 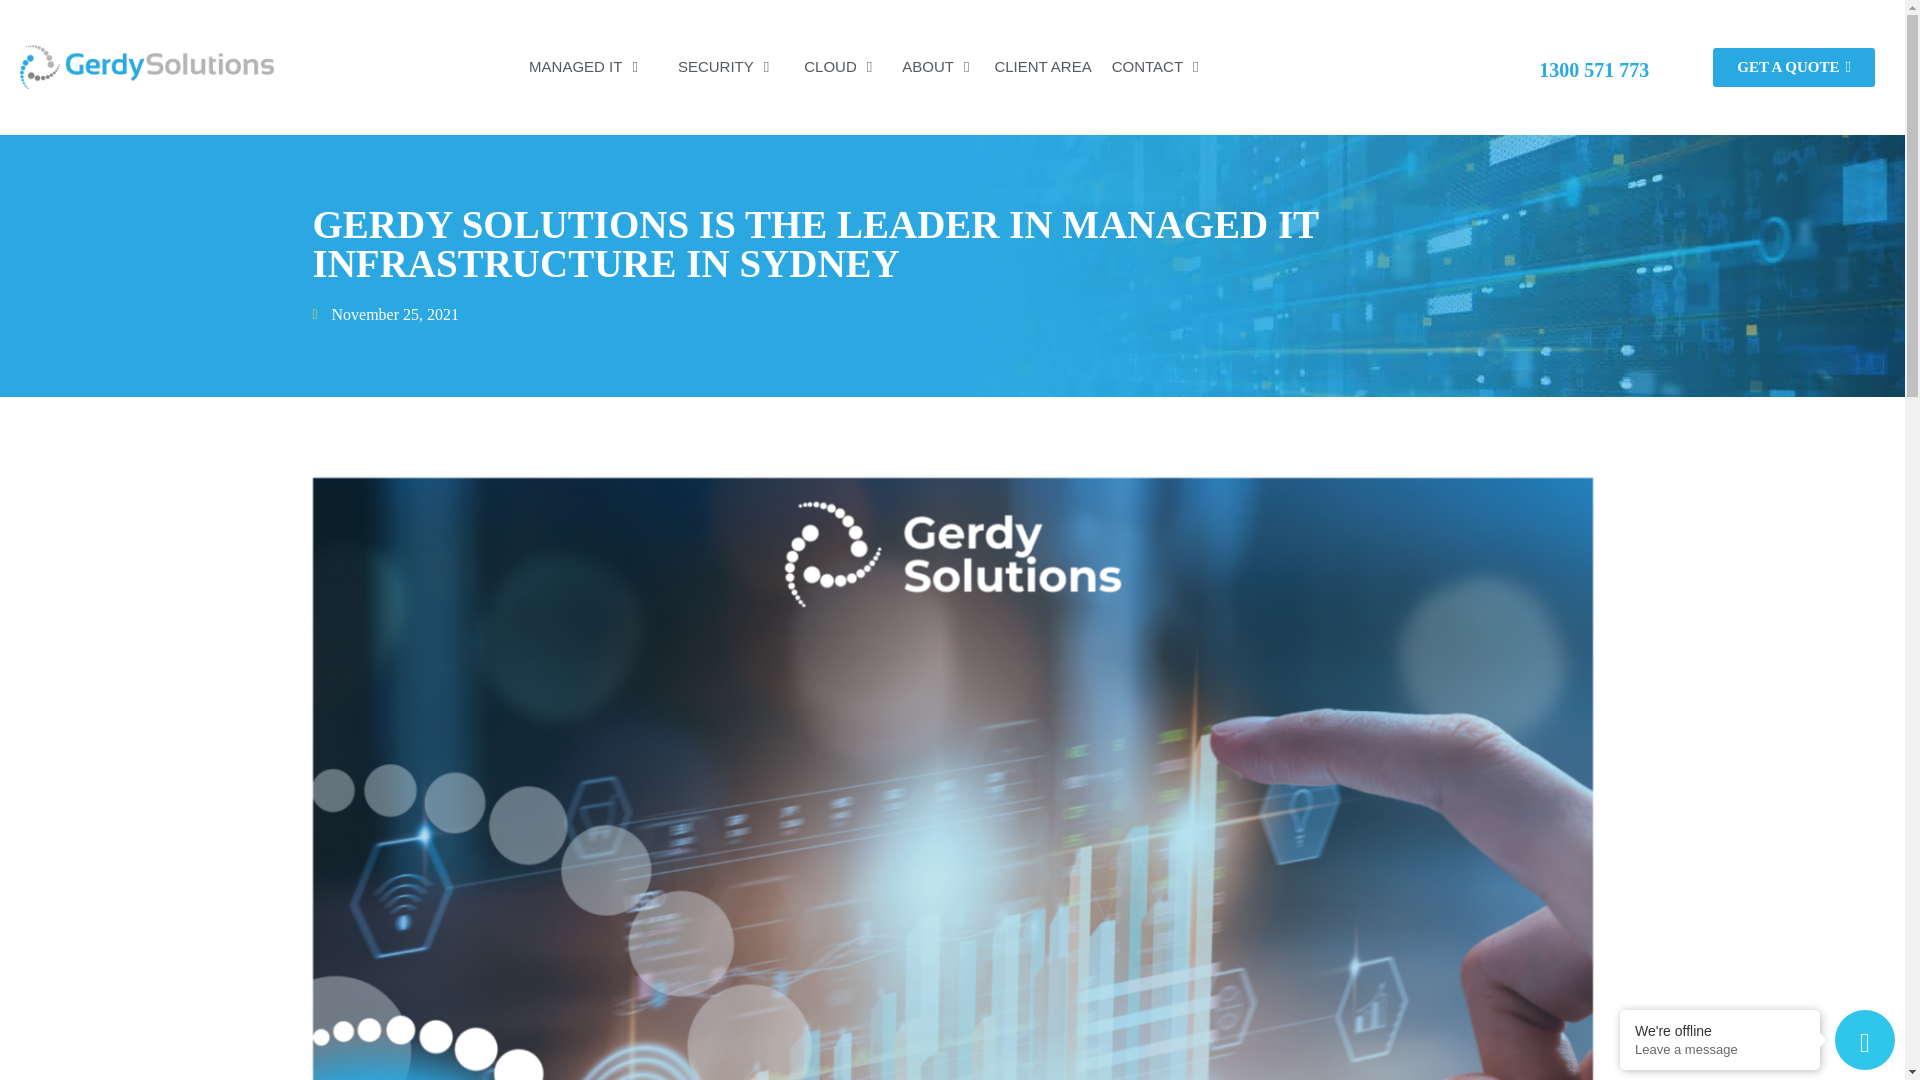 I want to click on We're offline, so click(x=1720, y=1030).